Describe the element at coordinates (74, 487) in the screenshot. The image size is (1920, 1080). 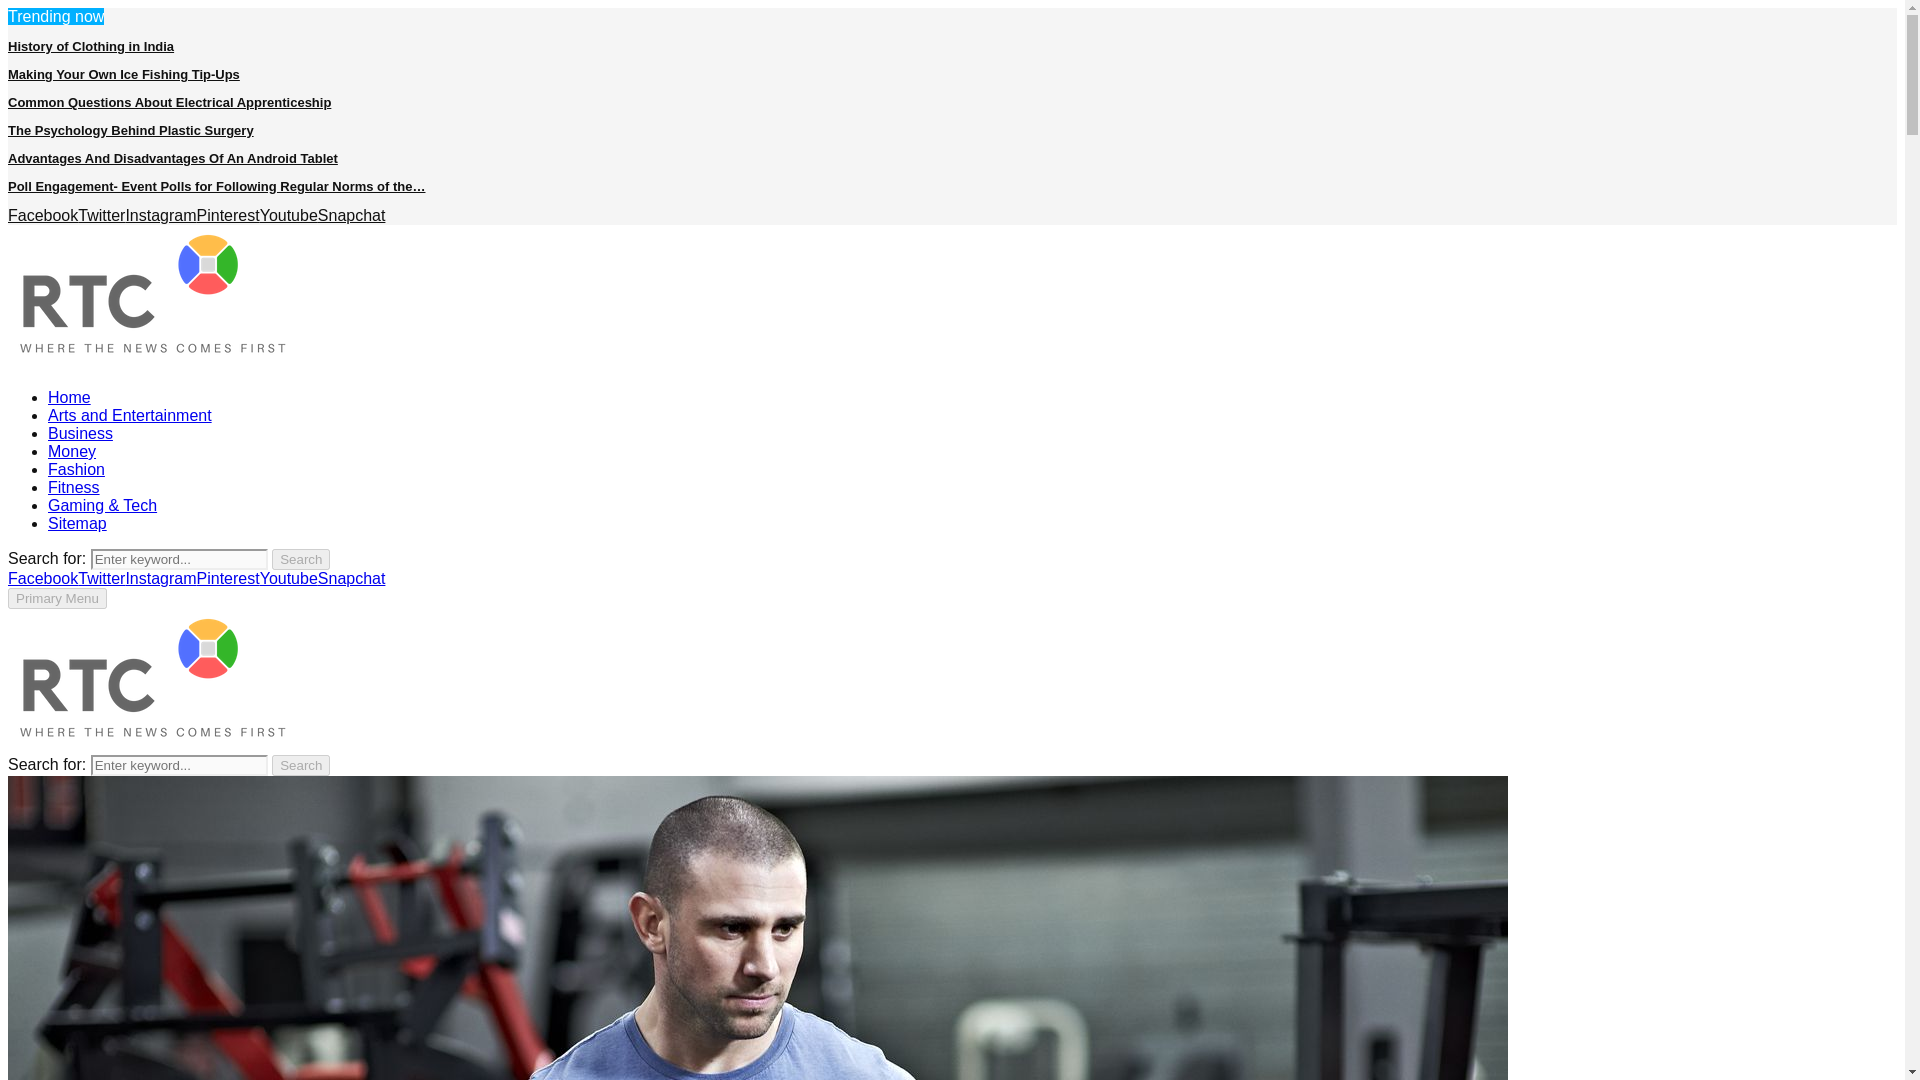
I see `Fitness` at that location.